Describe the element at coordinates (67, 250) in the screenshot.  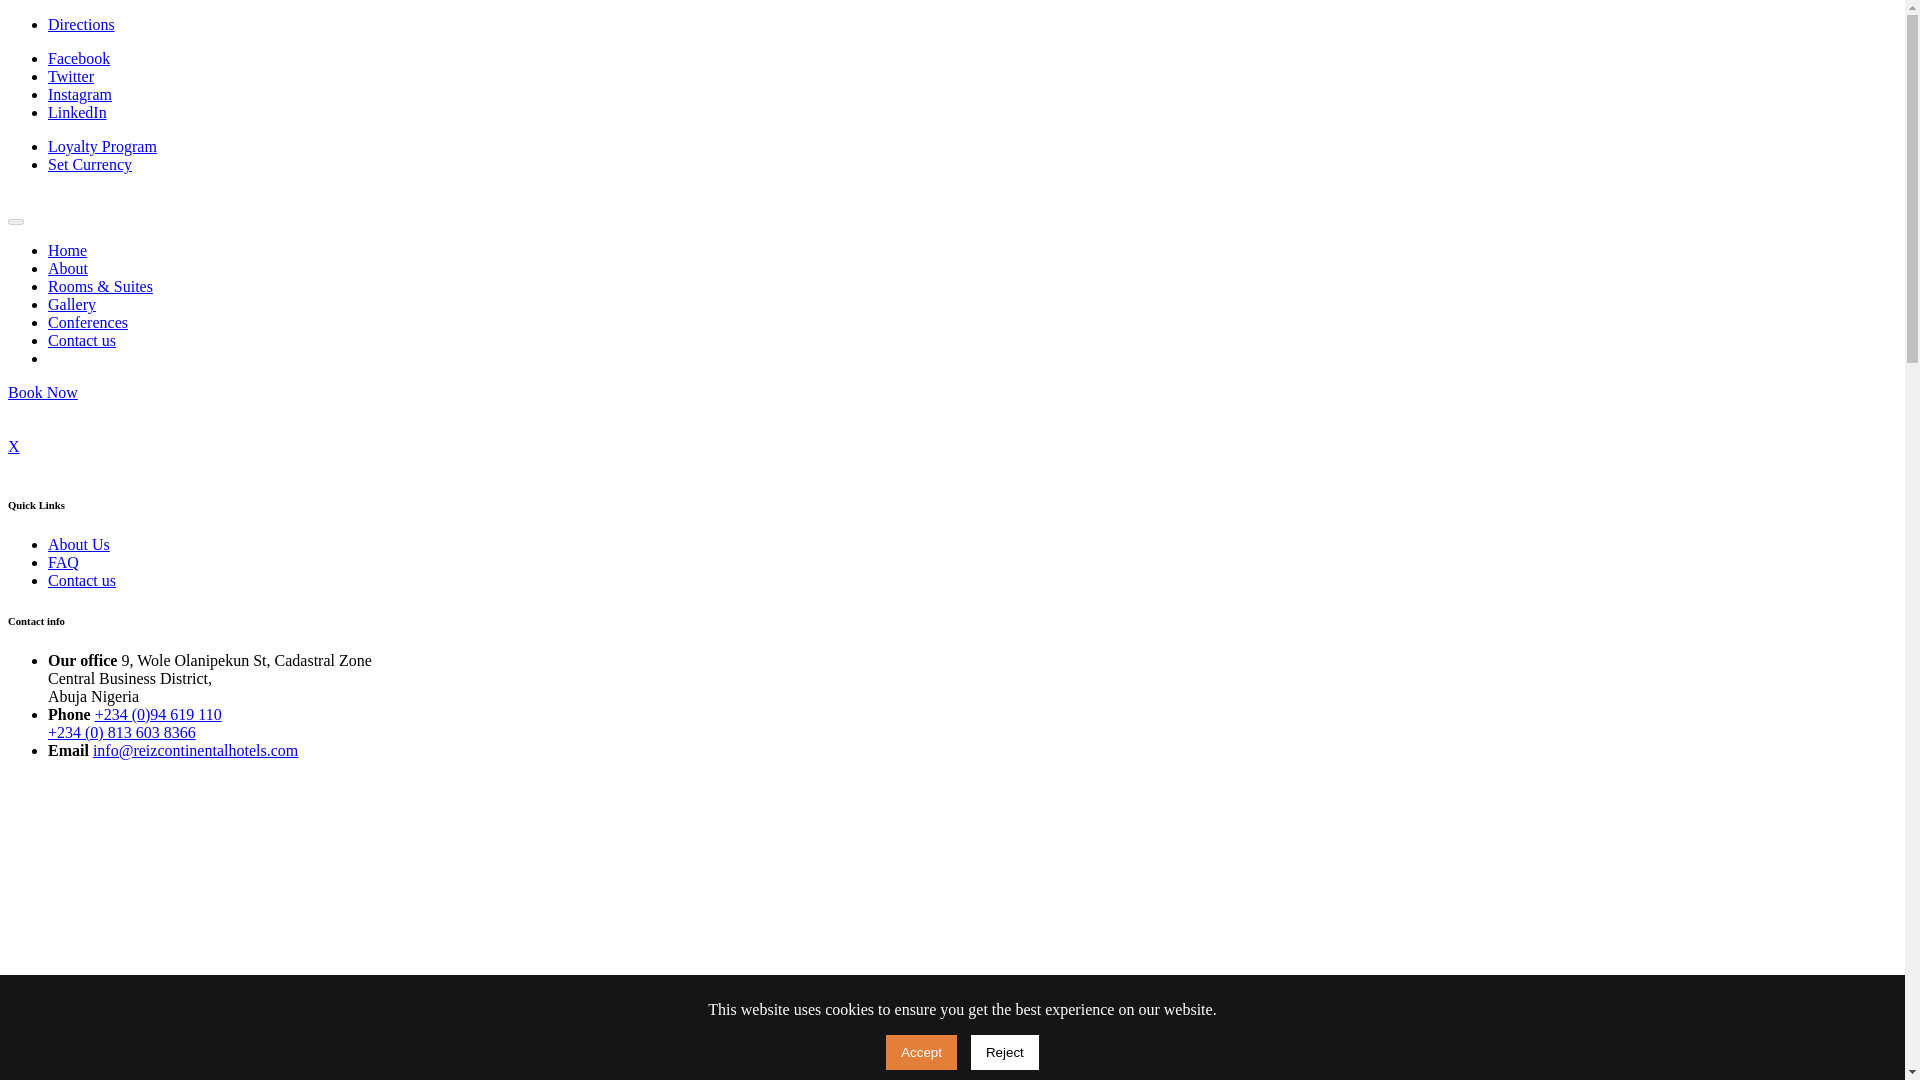
I see `Home` at that location.